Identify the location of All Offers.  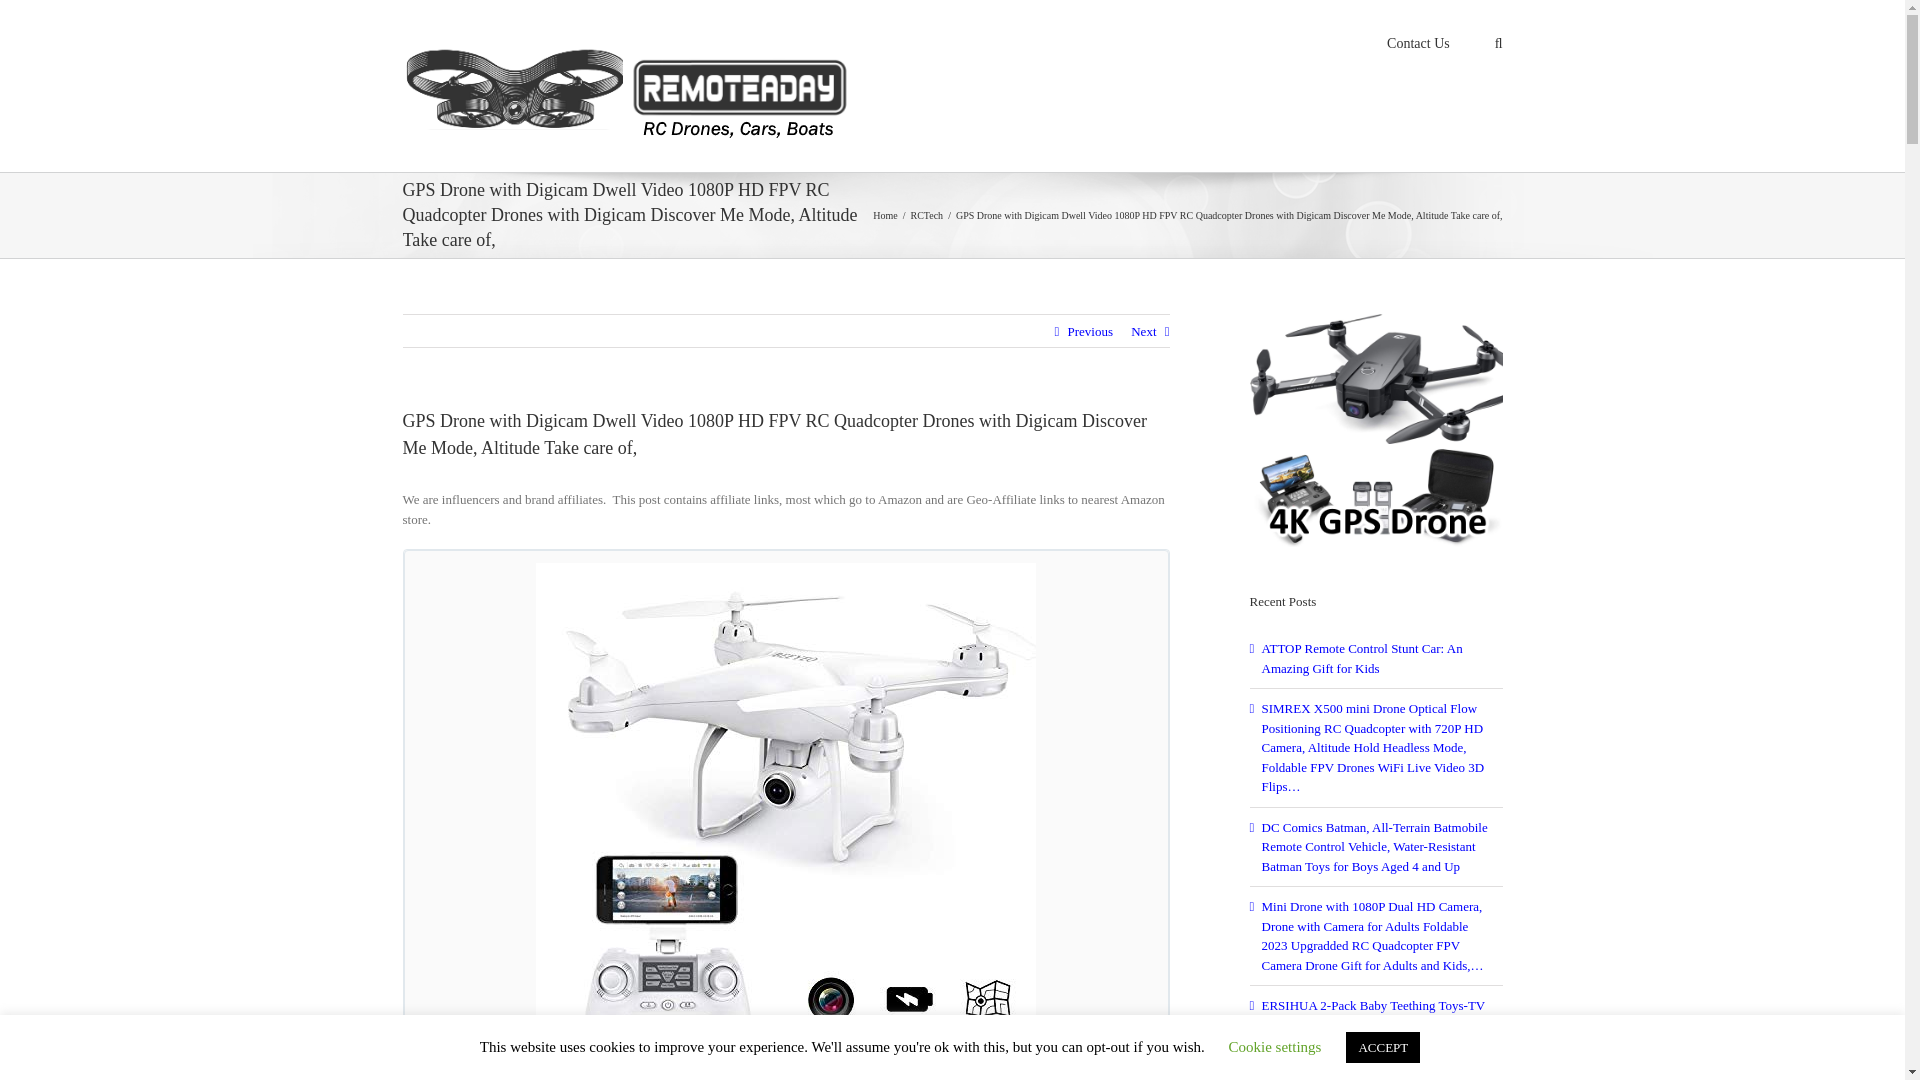
(1099, 1076).